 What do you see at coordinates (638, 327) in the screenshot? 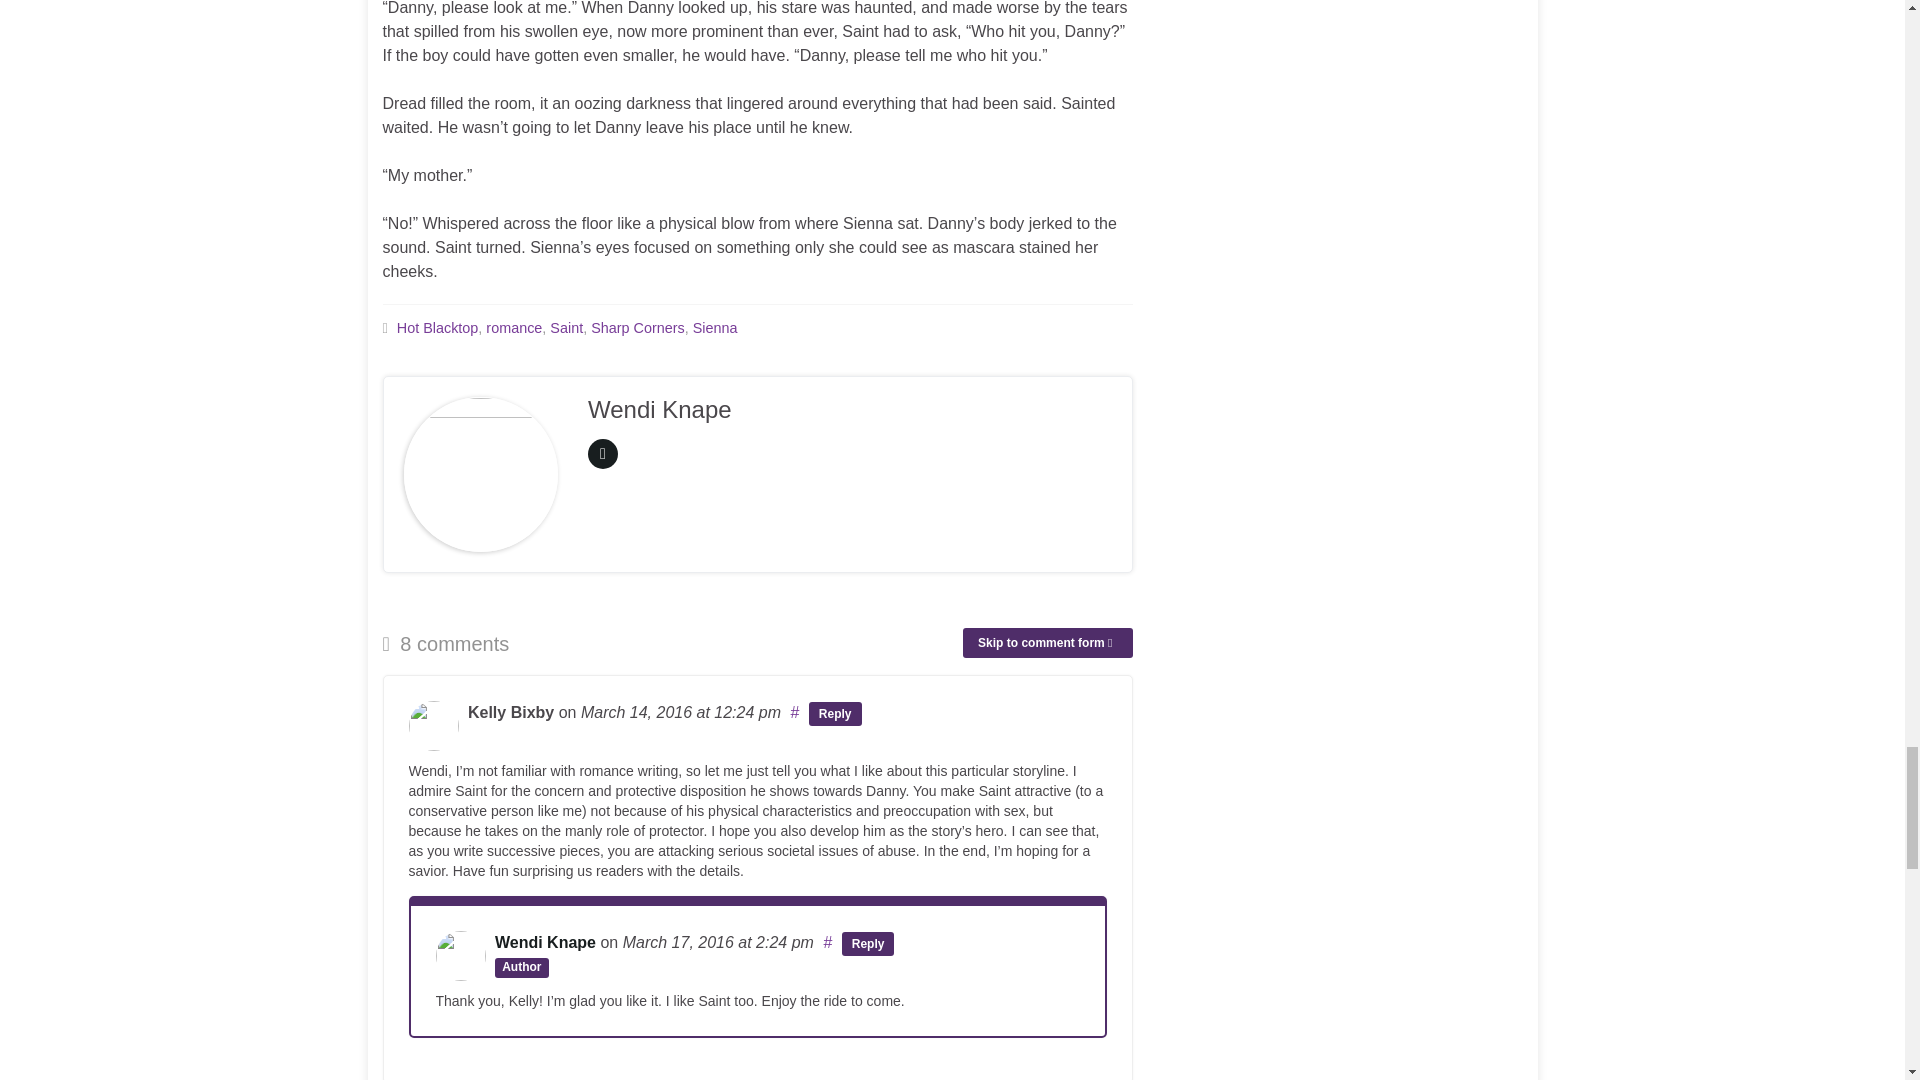
I see `Sharp Corners` at bounding box center [638, 327].